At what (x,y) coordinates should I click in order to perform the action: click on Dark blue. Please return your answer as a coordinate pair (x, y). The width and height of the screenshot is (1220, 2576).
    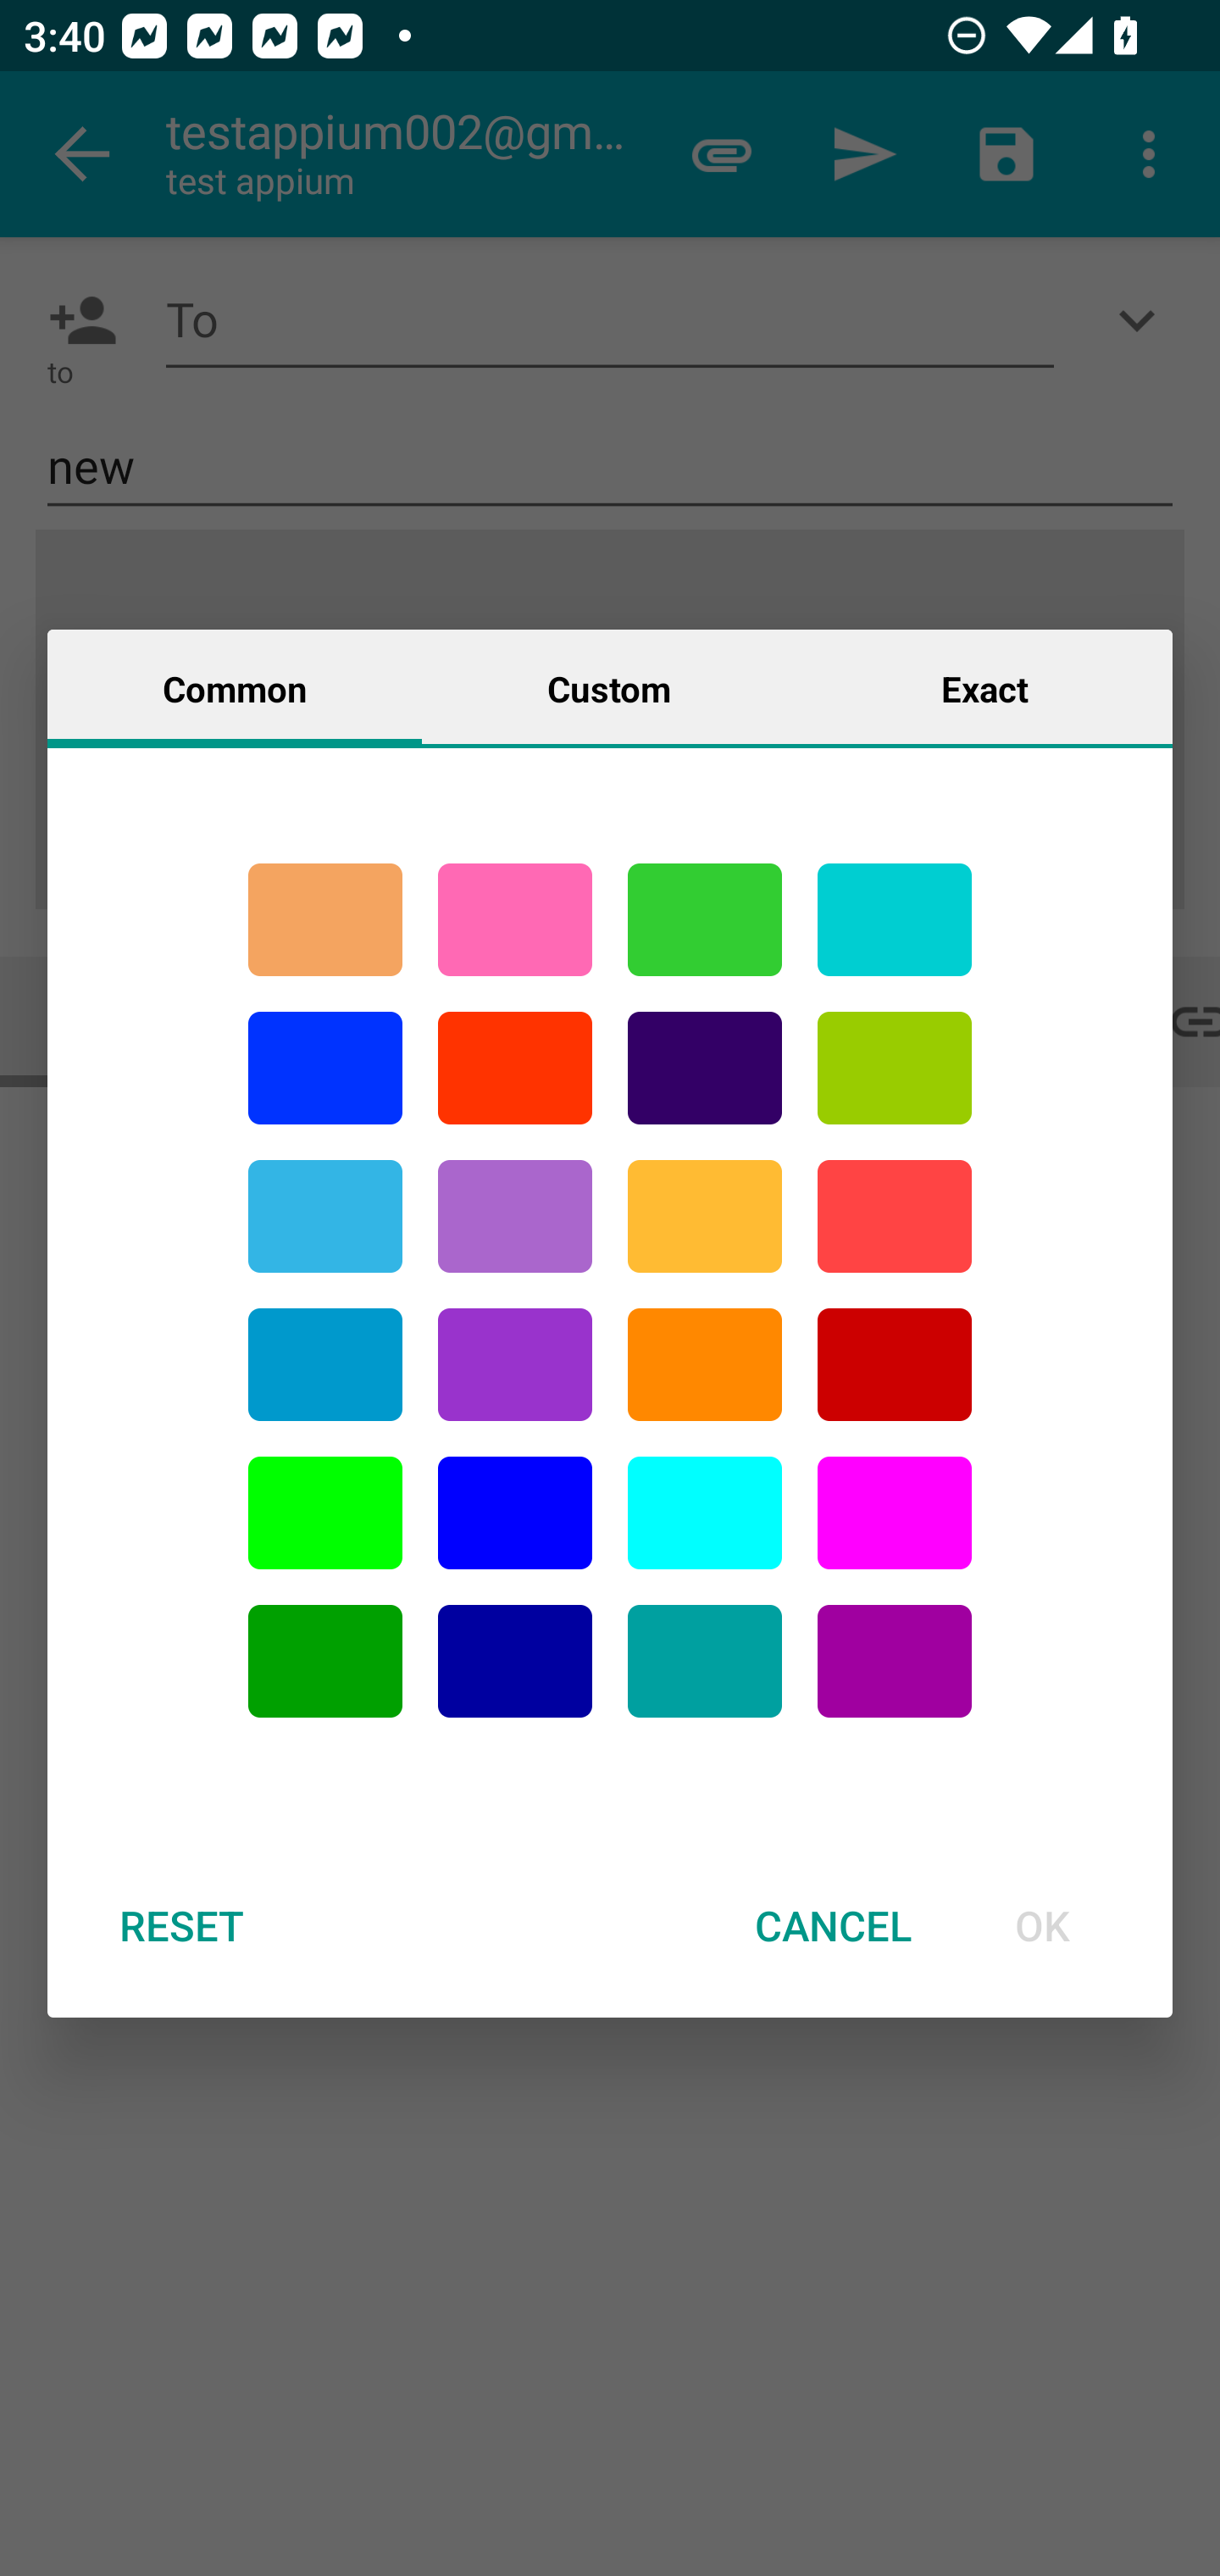
    Looking at the image, I should click on (515, 1661).